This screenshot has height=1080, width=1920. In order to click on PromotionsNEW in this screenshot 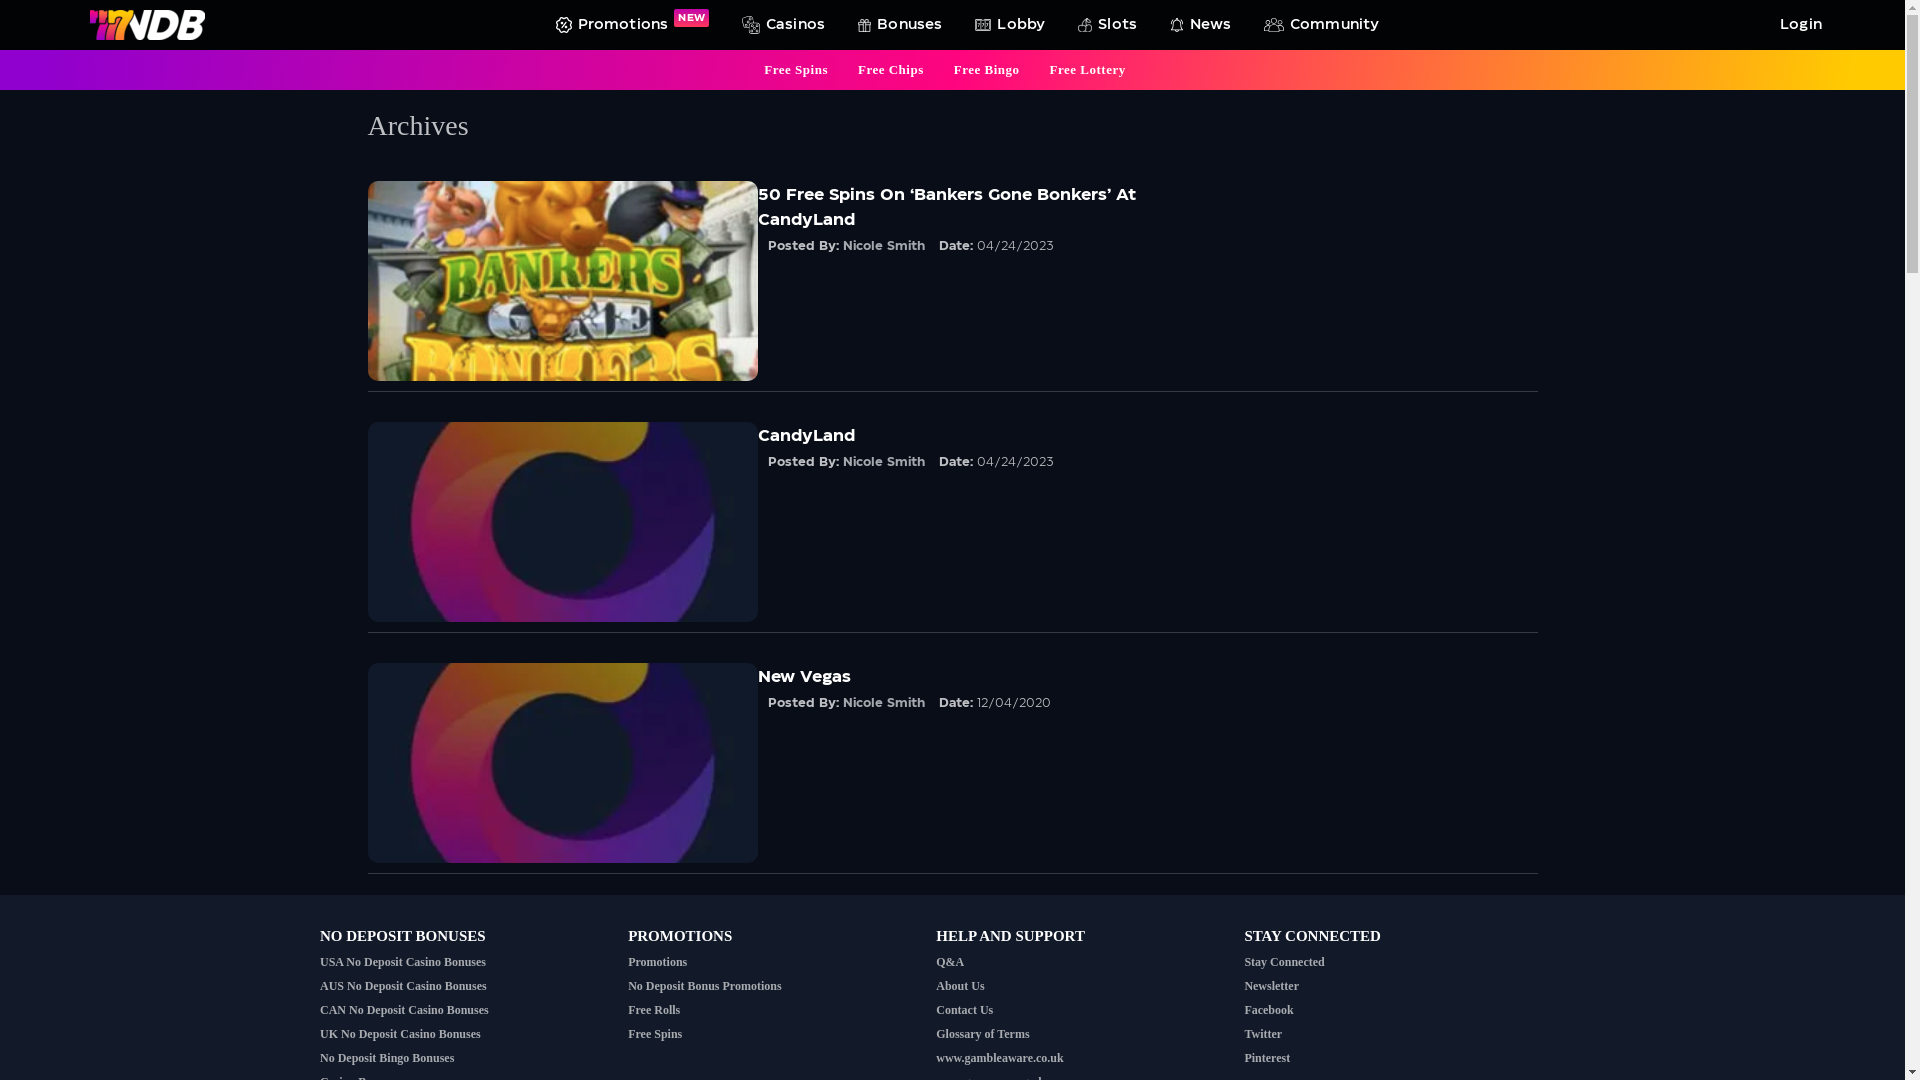, I will do `click(629, 25)`.